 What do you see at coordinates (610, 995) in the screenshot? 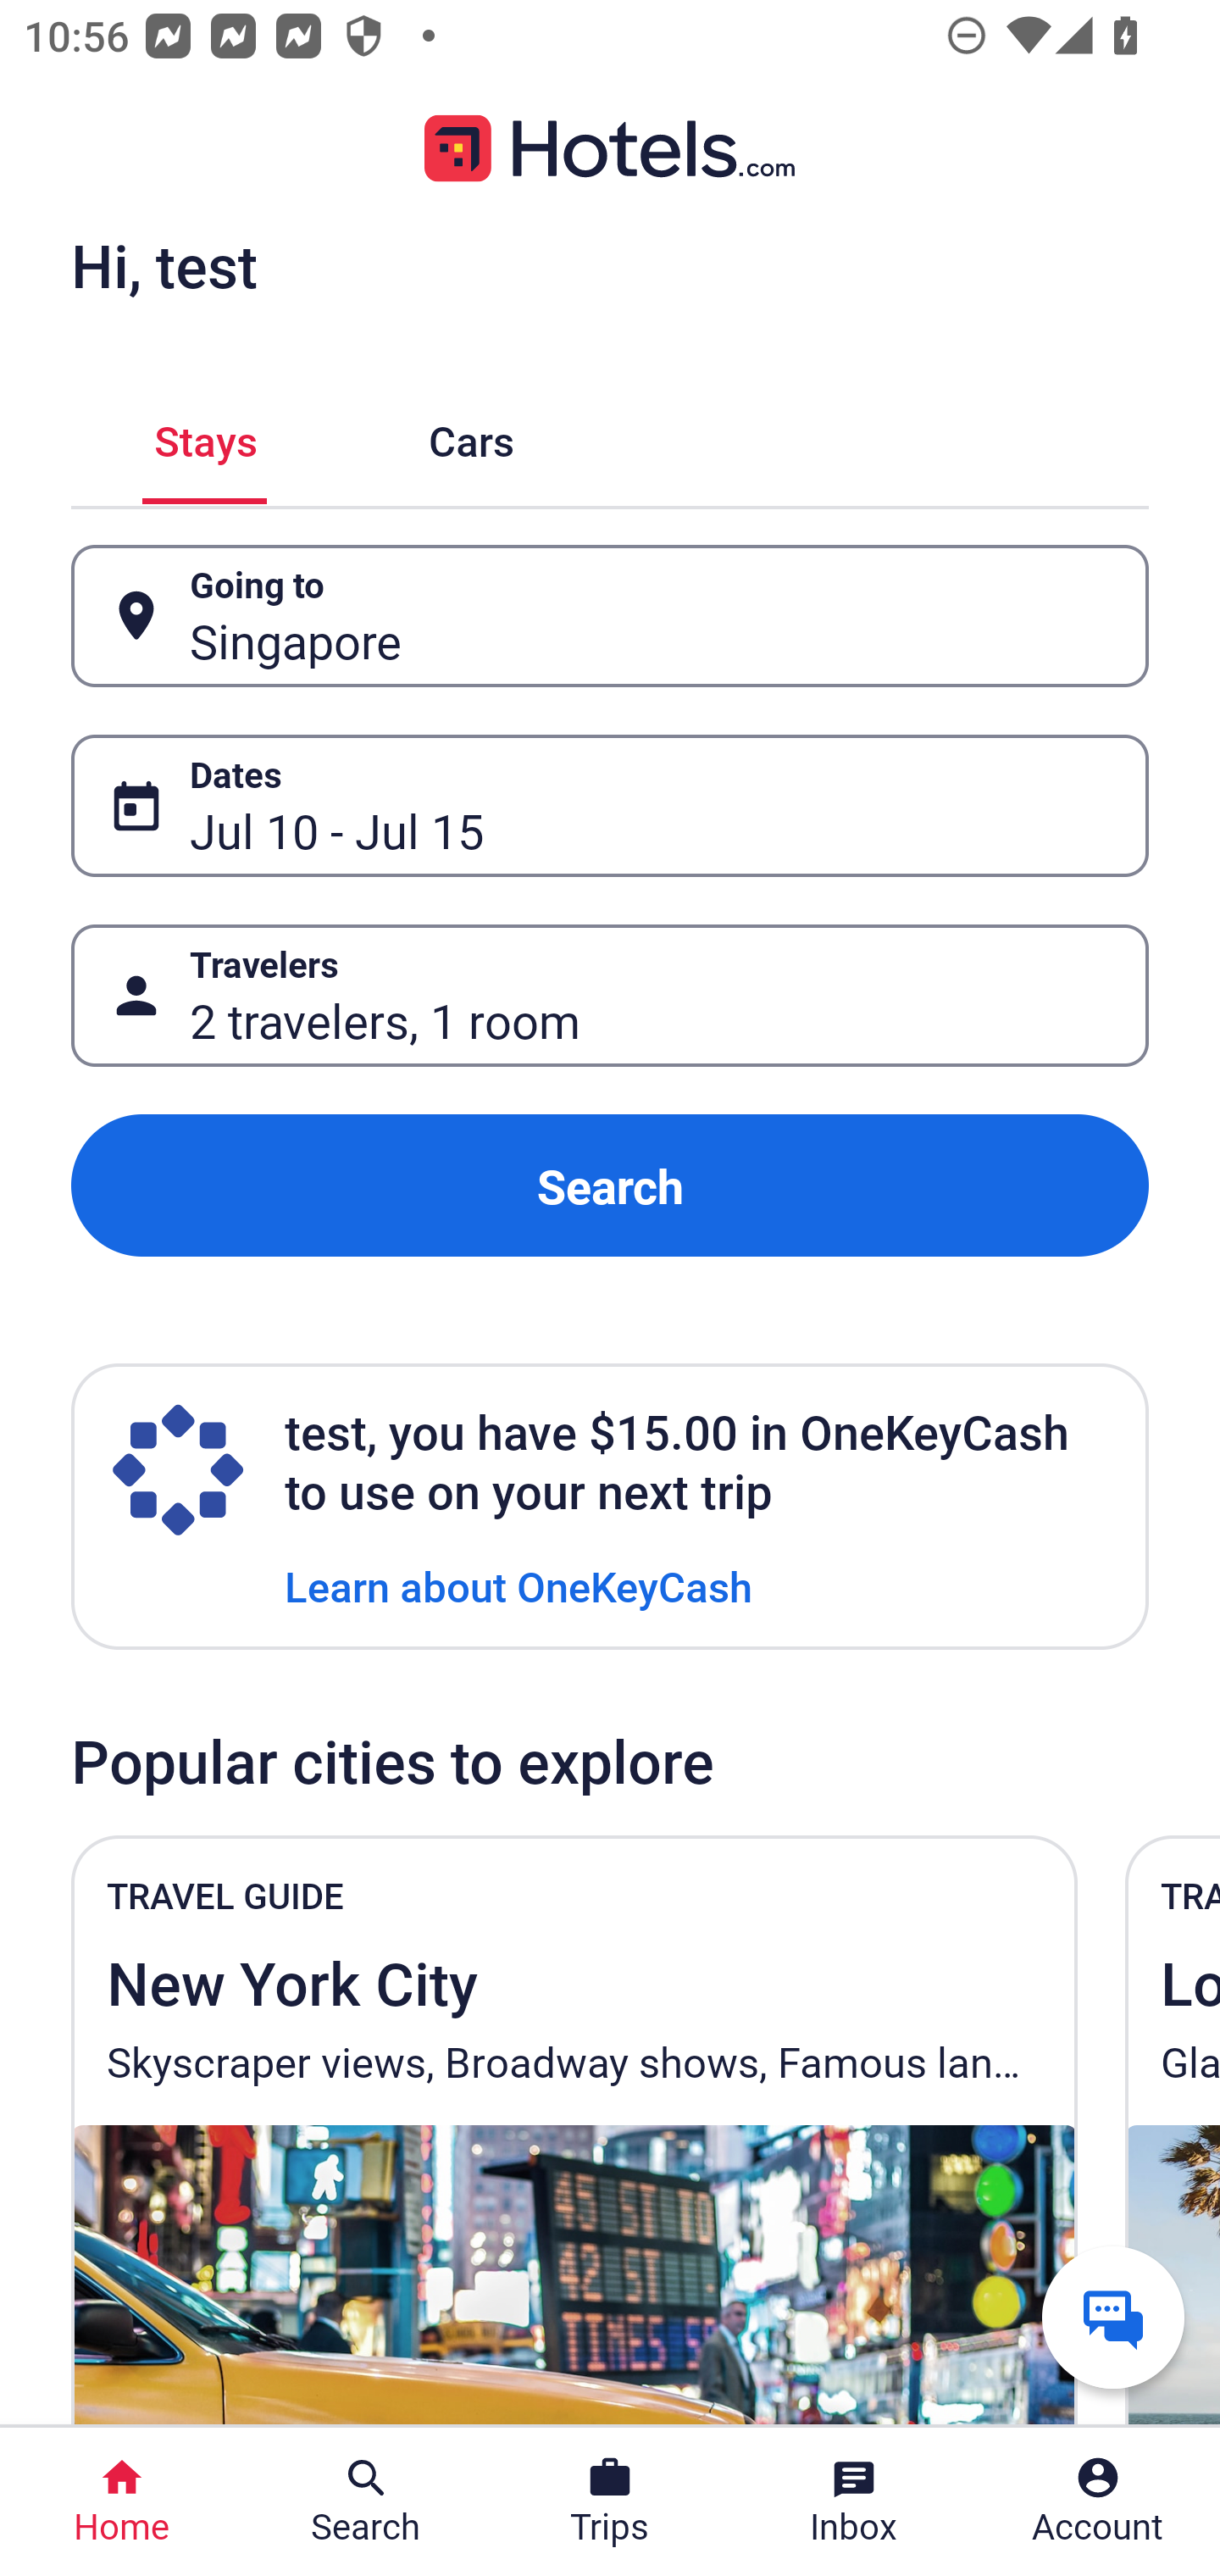
I see `Travelers Button 2 travelers, 1 room` at bounding box center [610, 995].